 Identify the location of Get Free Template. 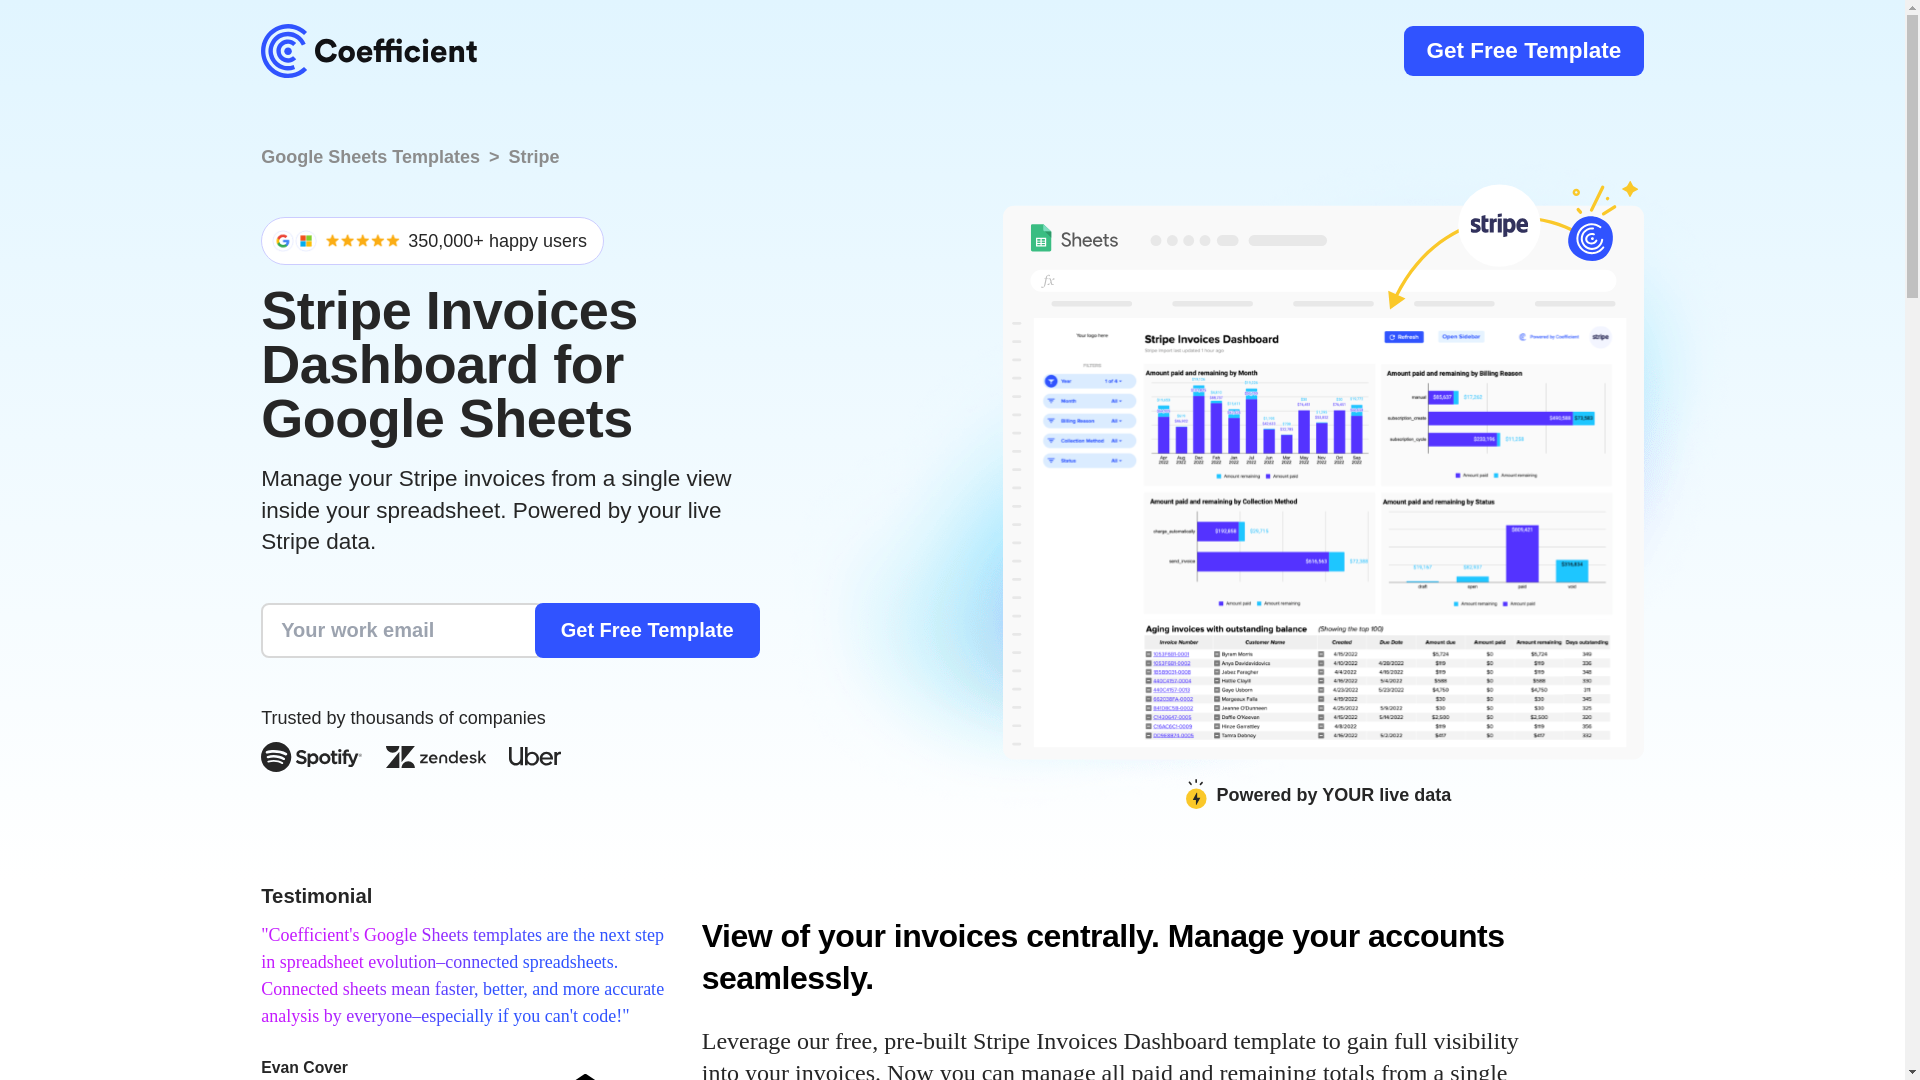
(1523, 50).